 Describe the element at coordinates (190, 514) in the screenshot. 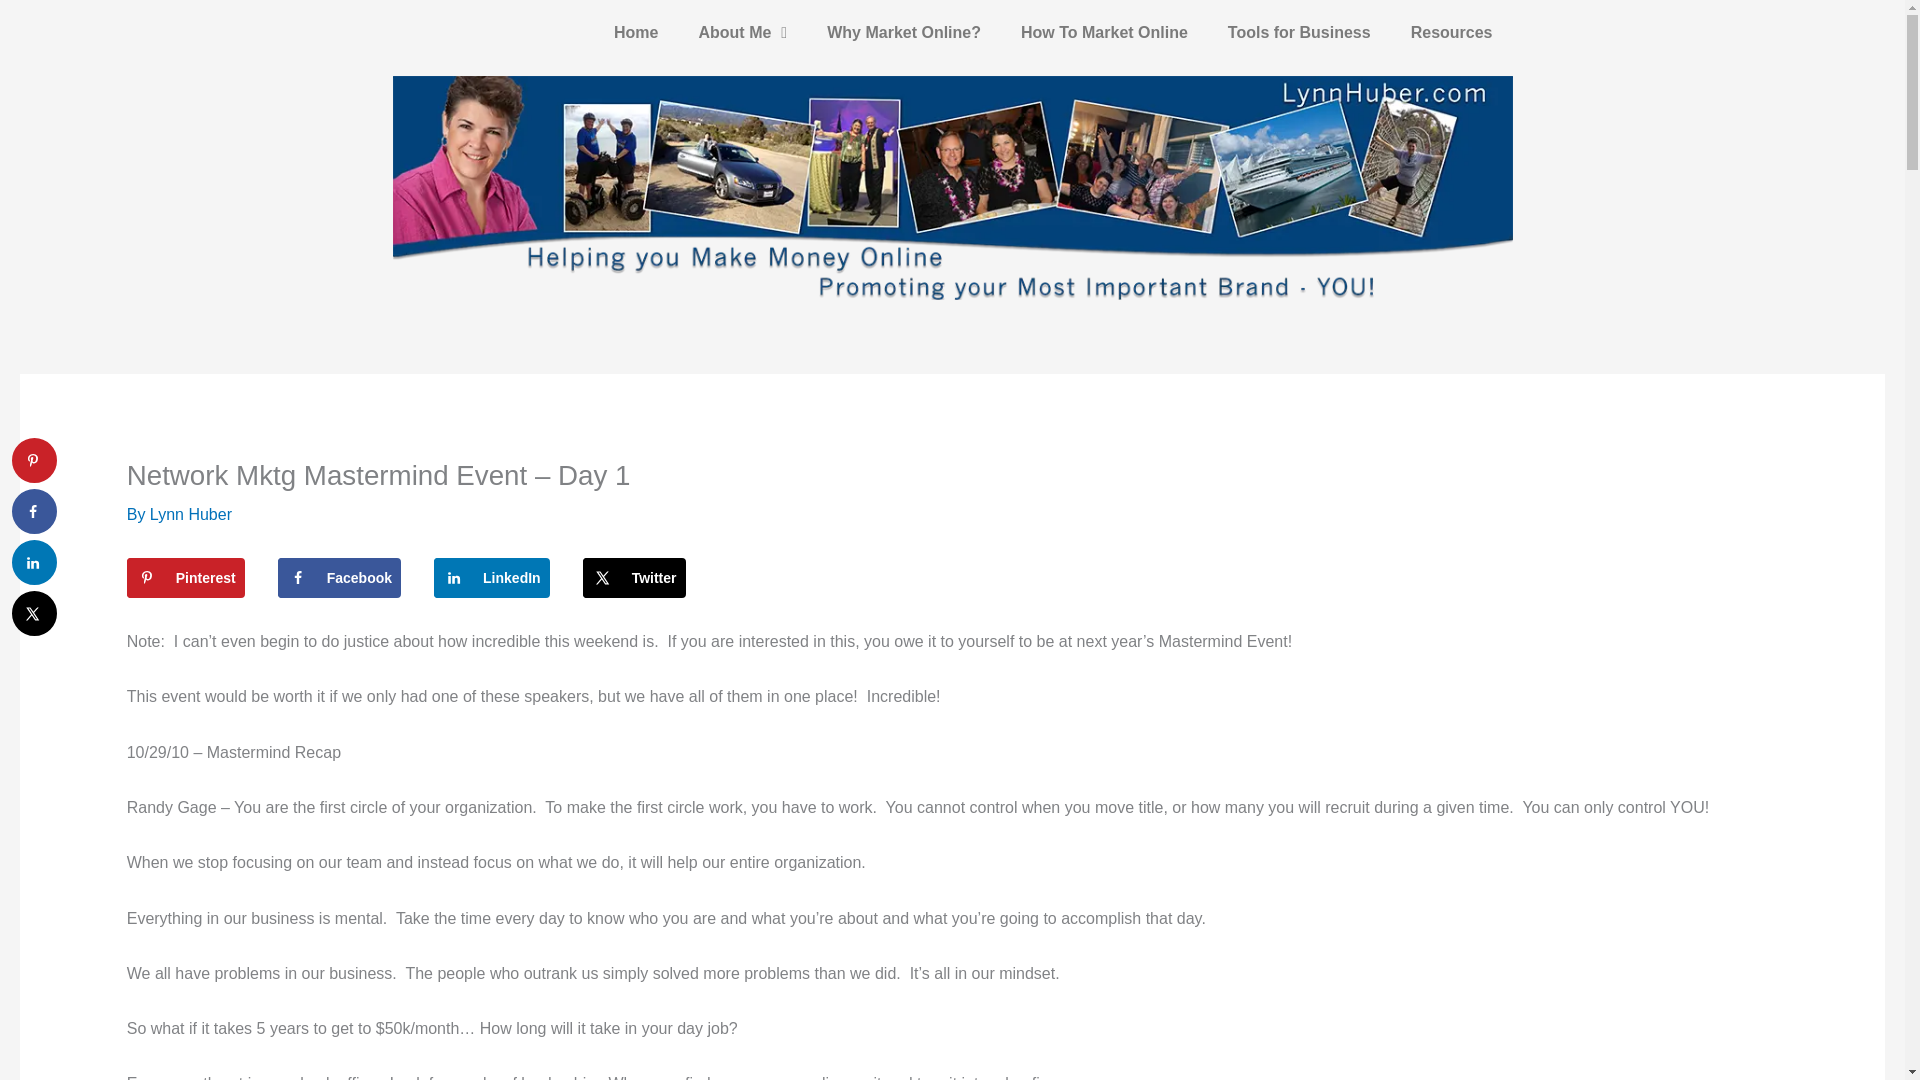

I see `View all posts by Lynn Huber` at that location.